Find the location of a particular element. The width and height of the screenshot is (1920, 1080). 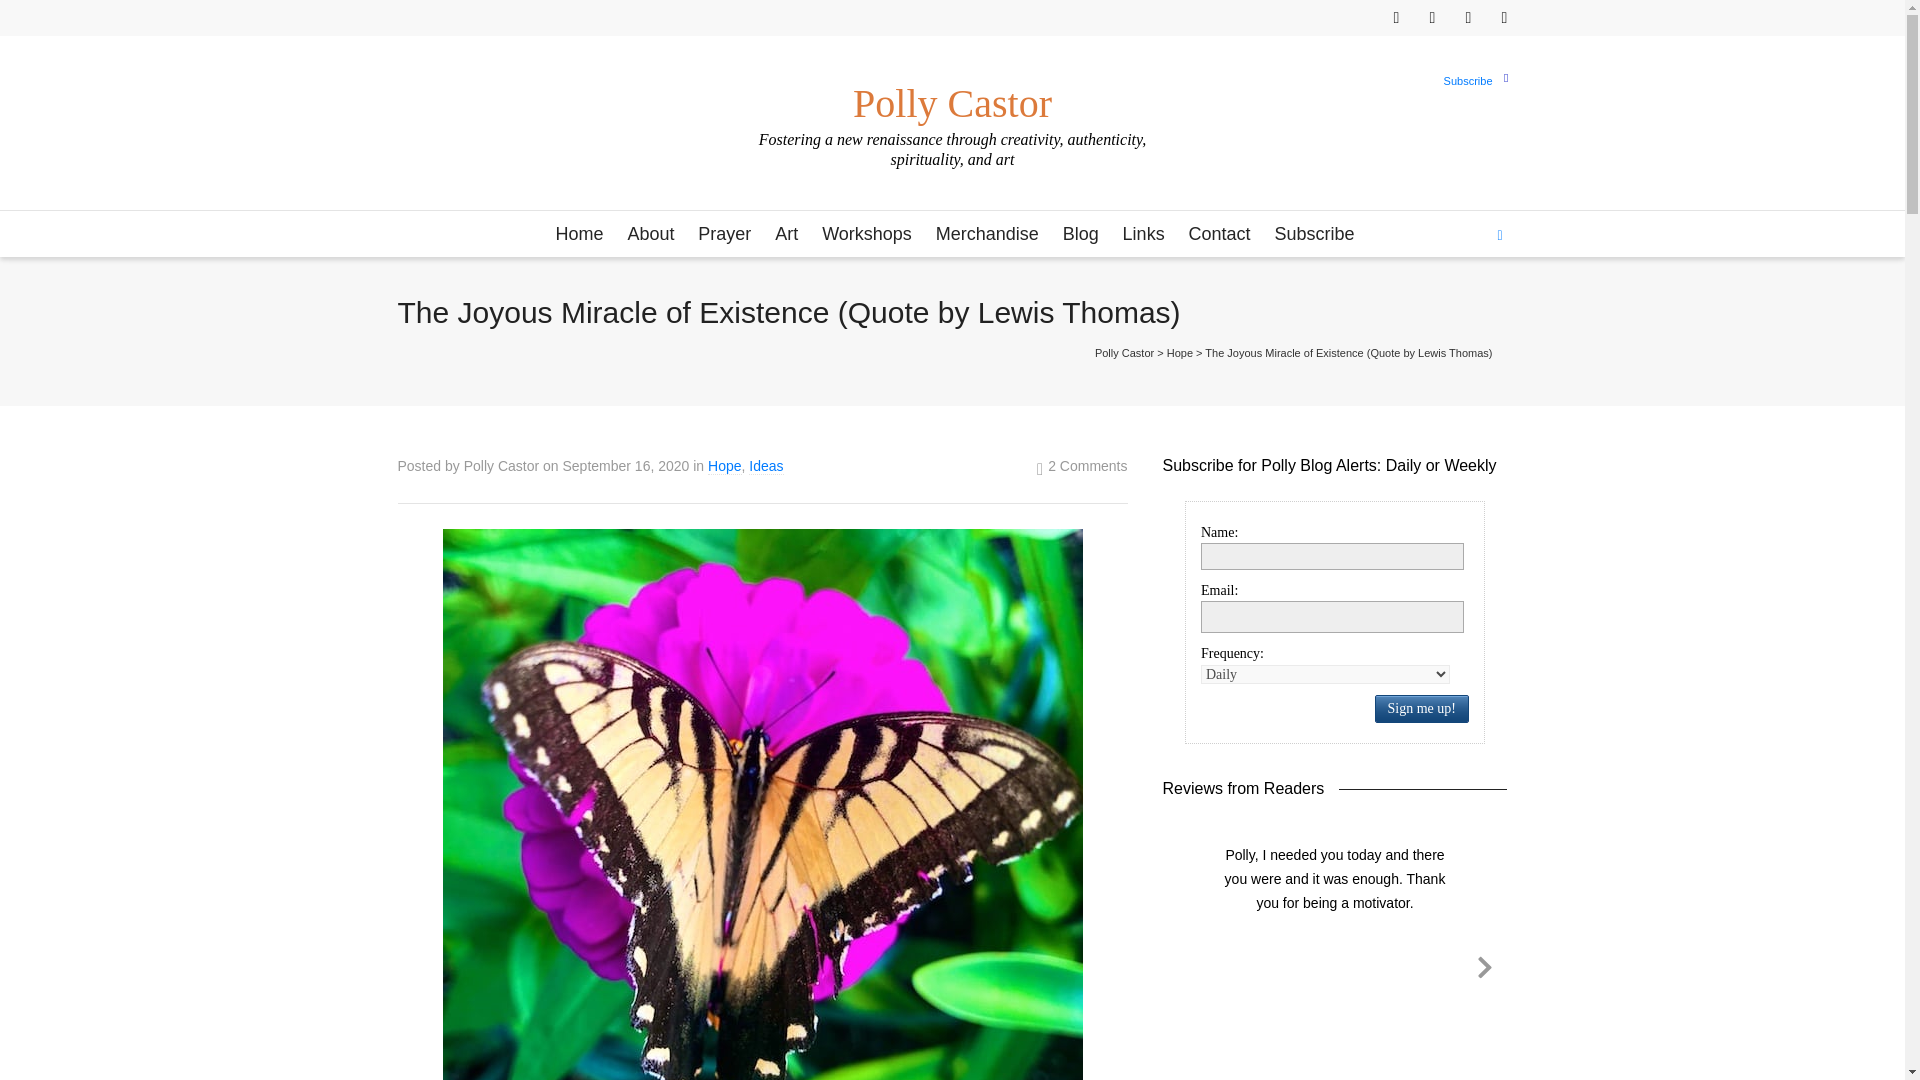

Go to Polly Castor. is located at coordinates (1124, 352).